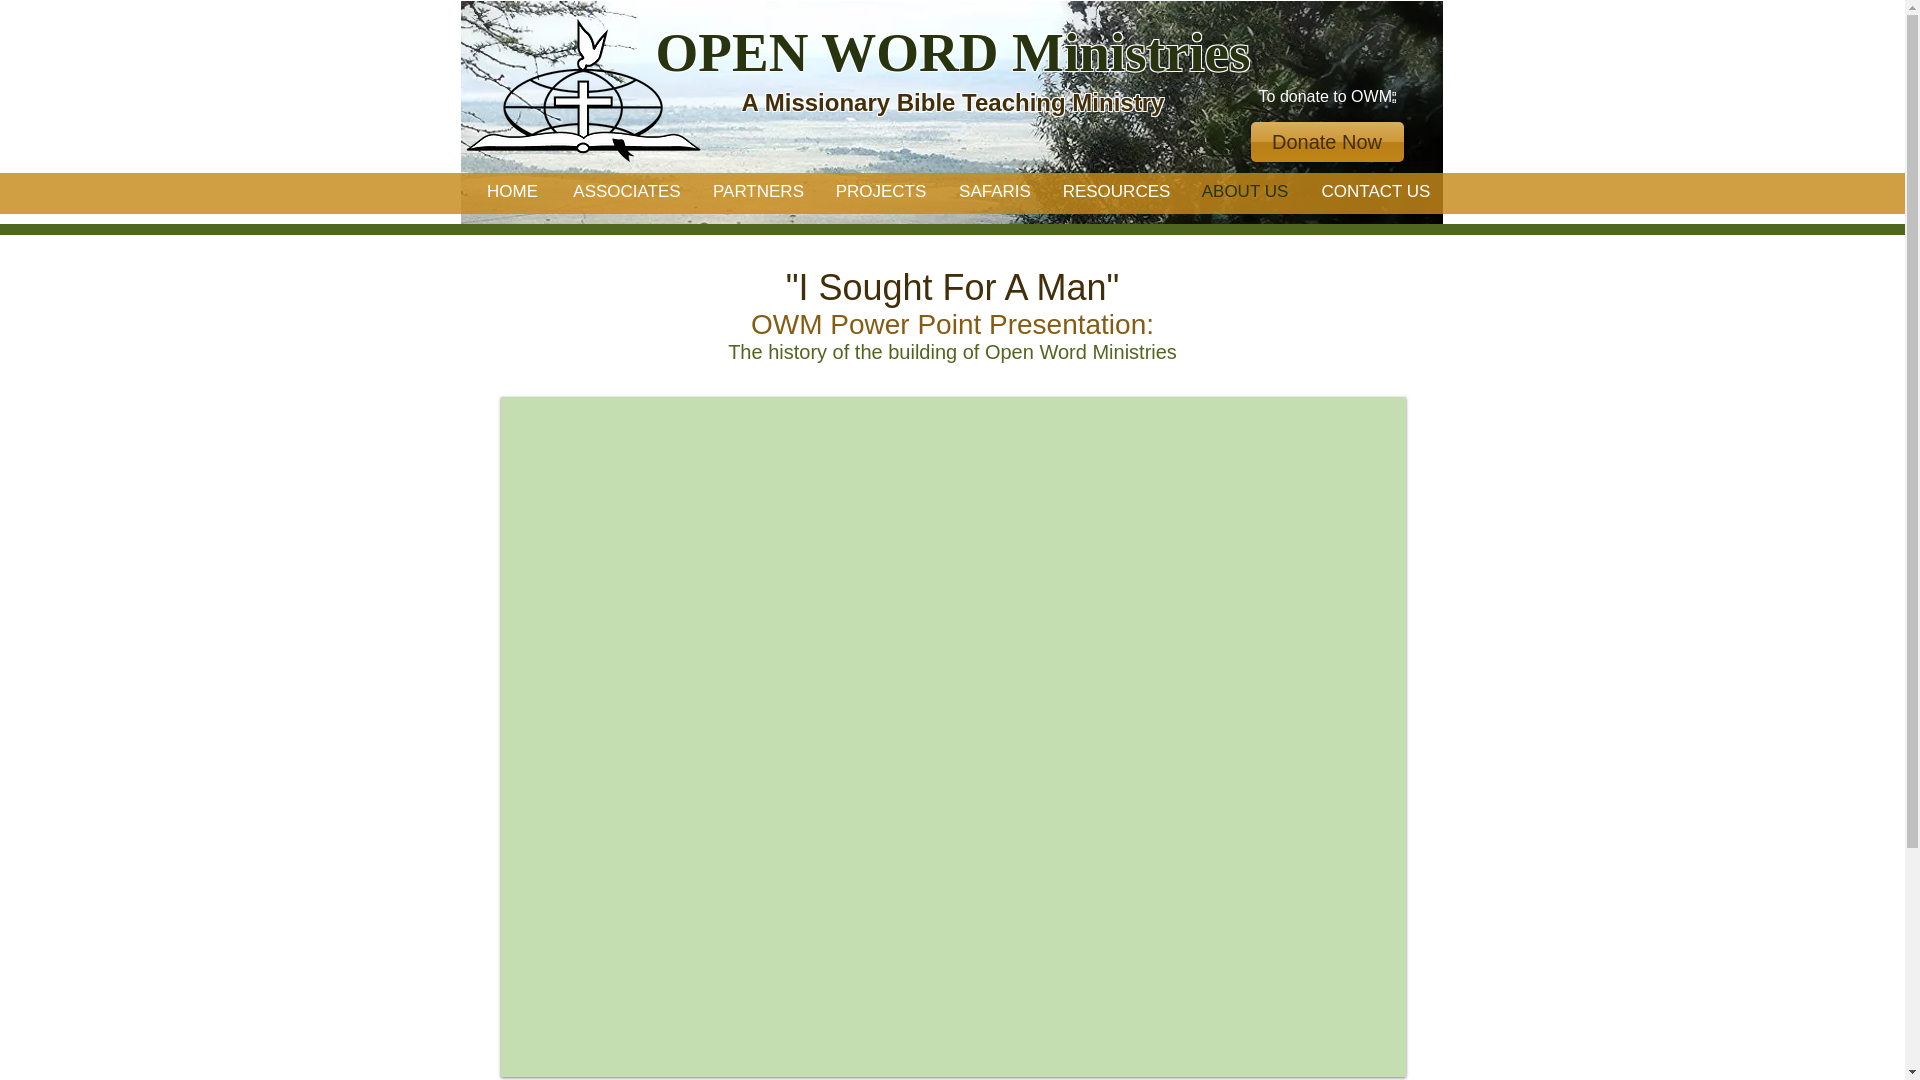 The image size is (1920, 1080). Describe the element at coordinates (1326, 142) in the screenshot. I see `Donate Now` at that location.